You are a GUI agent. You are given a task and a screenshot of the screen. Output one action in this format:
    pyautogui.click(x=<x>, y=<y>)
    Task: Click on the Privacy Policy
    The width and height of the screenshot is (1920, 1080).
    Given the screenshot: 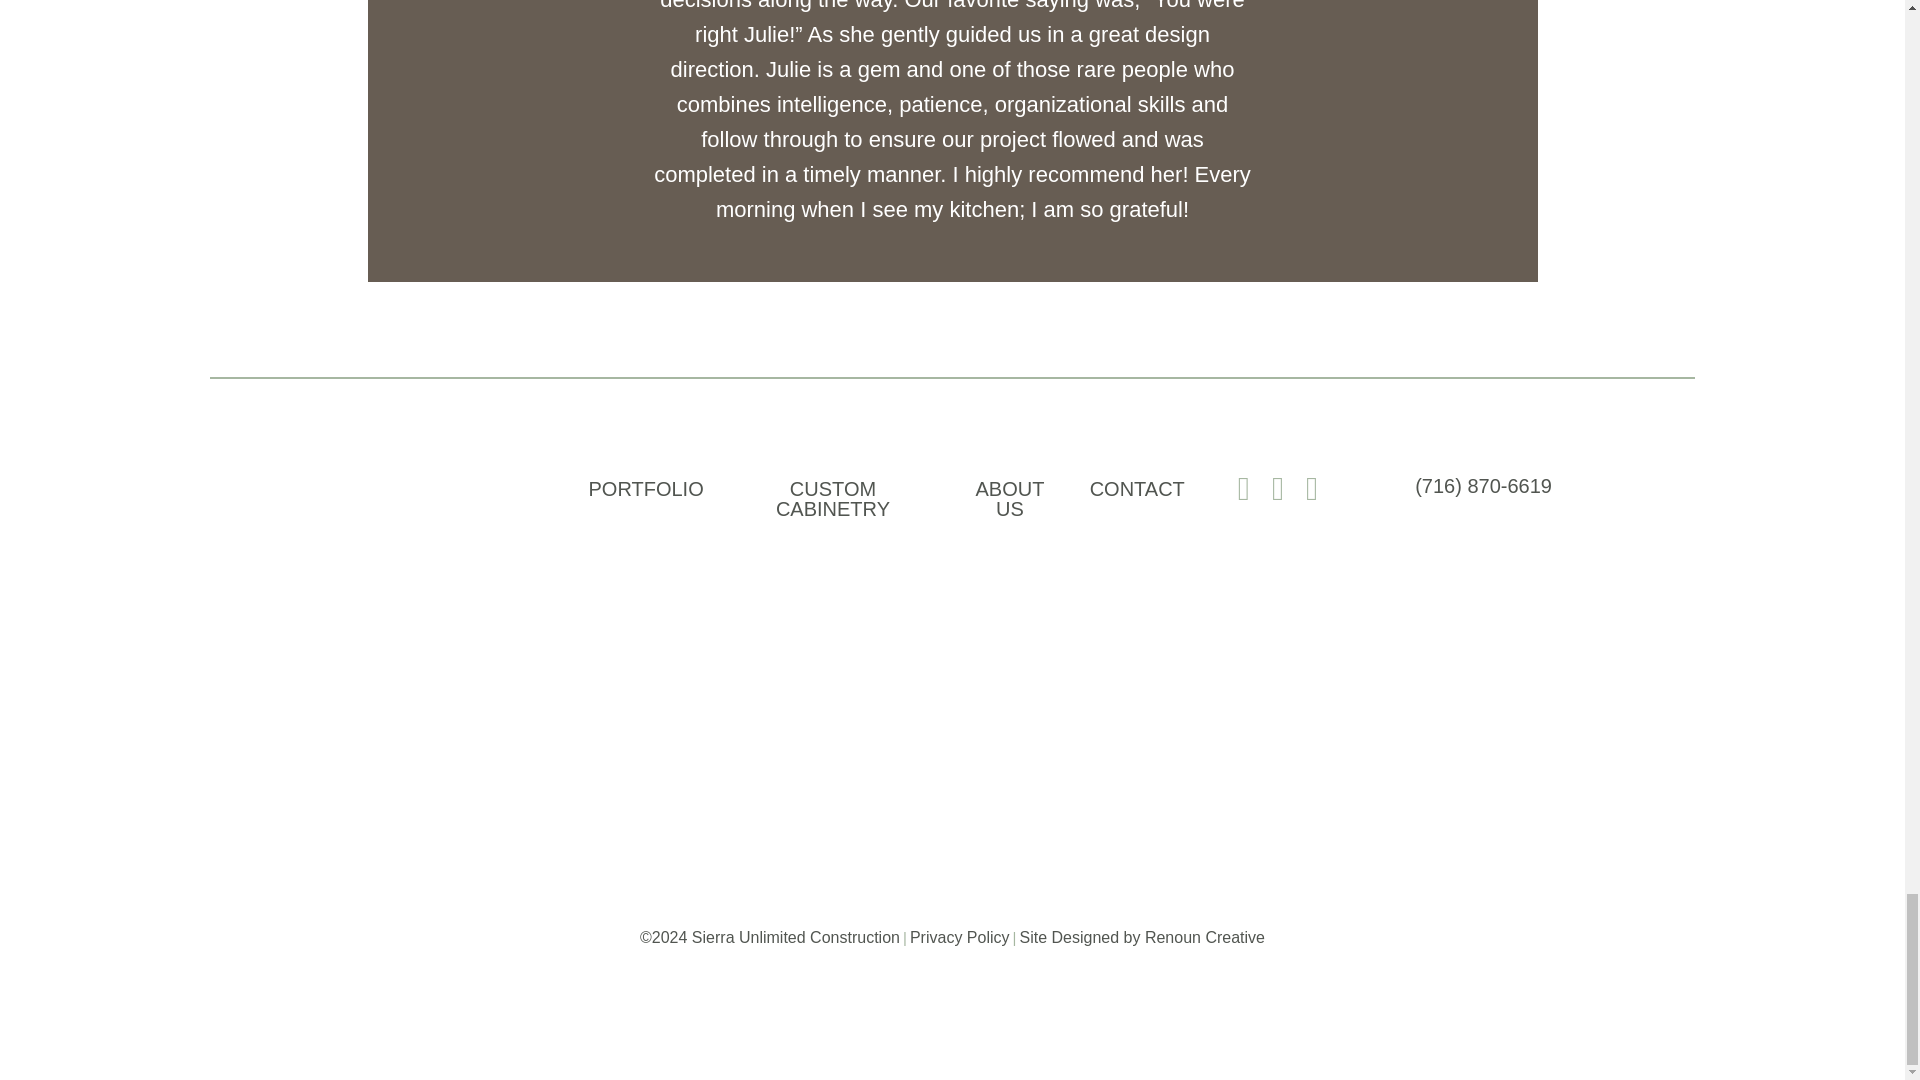 What is the action you would take?
    pyautogui.click(x=960, y=937)
    